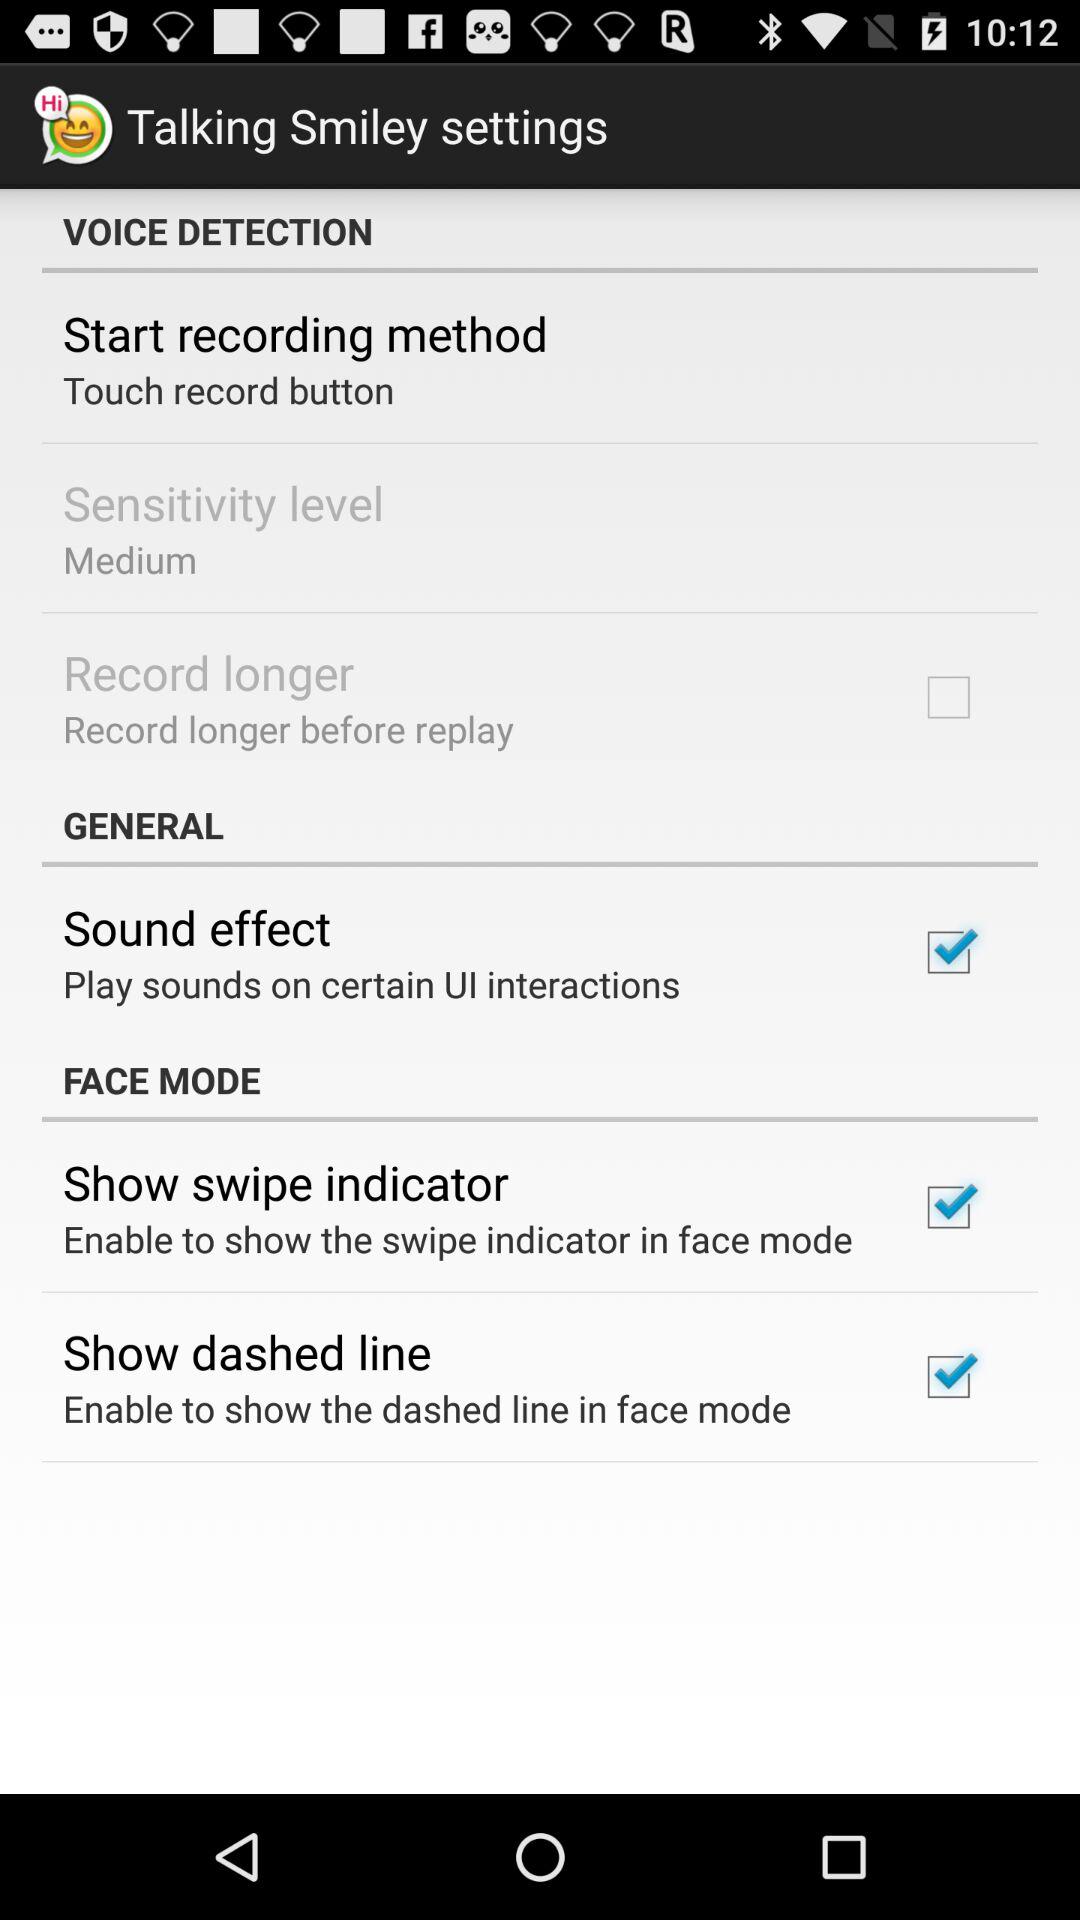 The image size is (1080, 1920). What do you see at coordinates (540, 824) in the screenshot?
I see `tap icon below the record longer before app` at bounding box center [540, 824].